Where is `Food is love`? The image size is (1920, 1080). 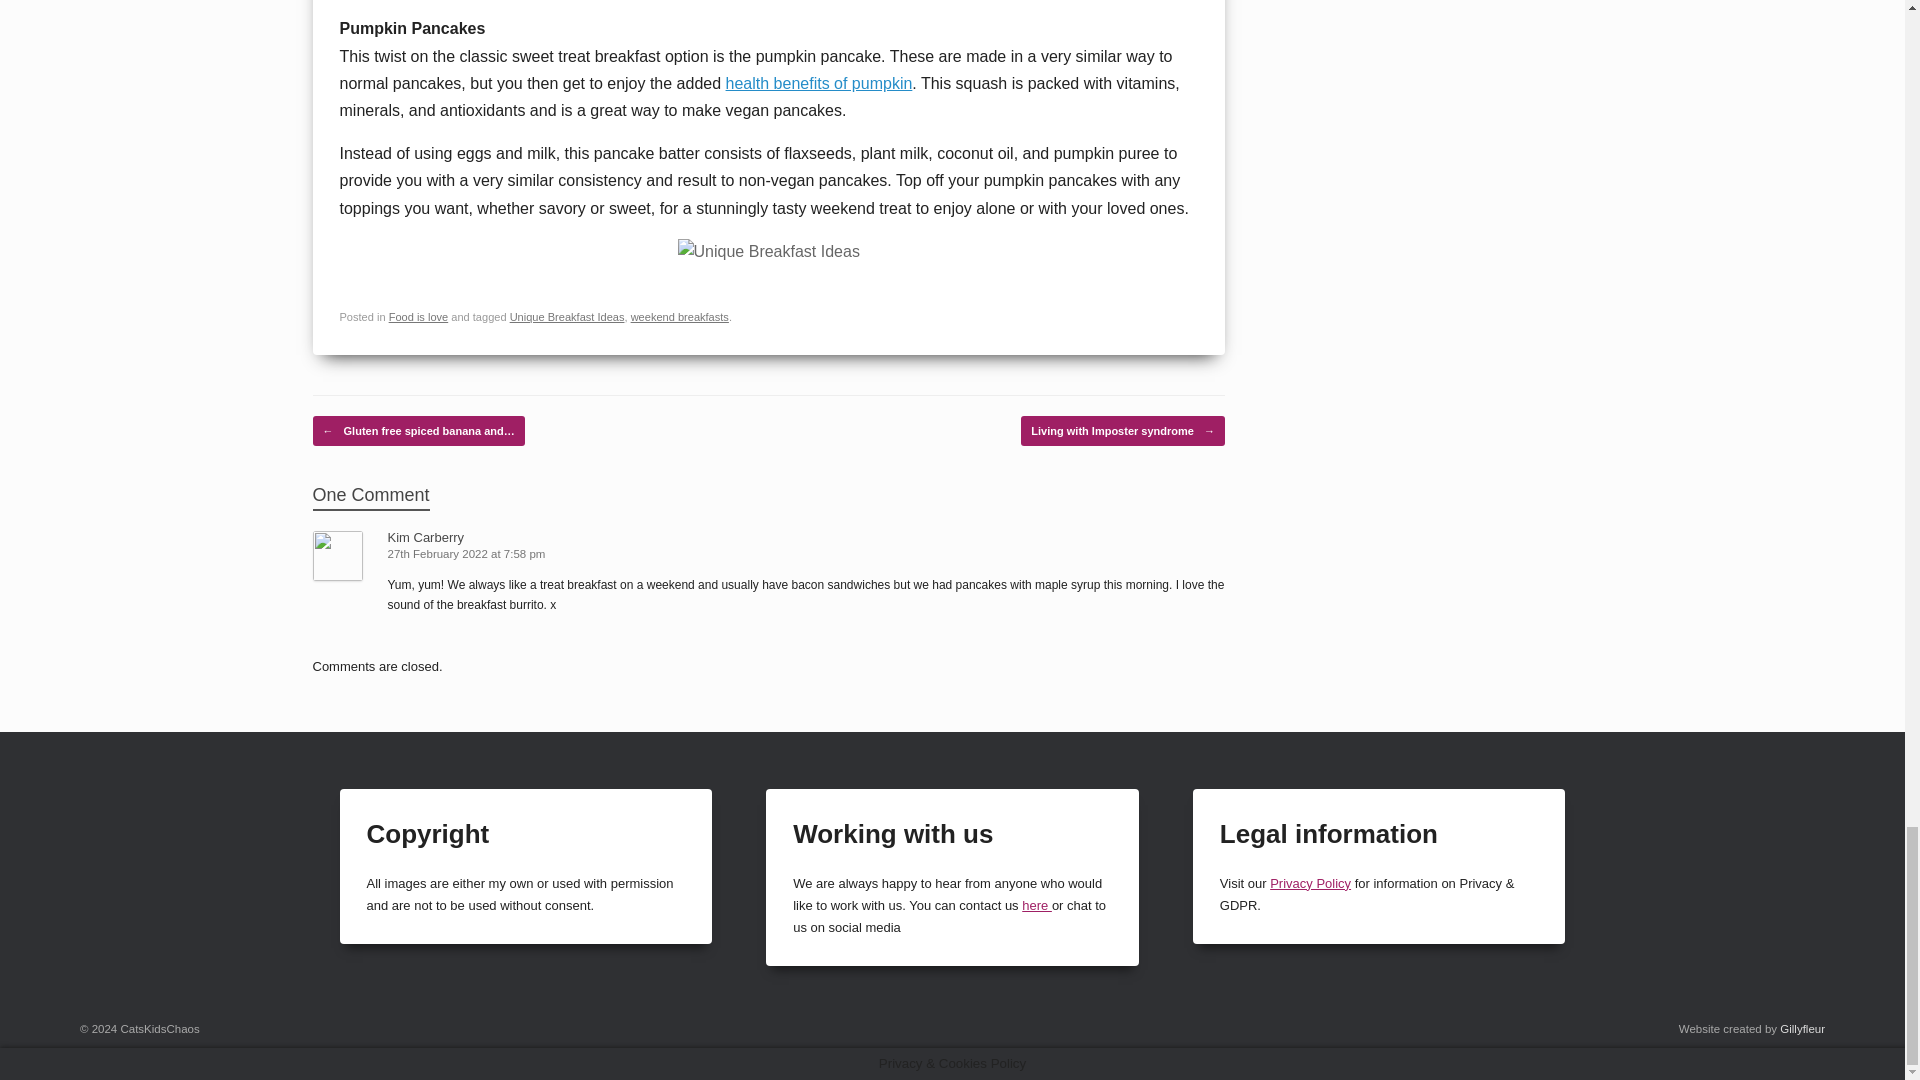
Food is love is located at coordinates (419, 316).